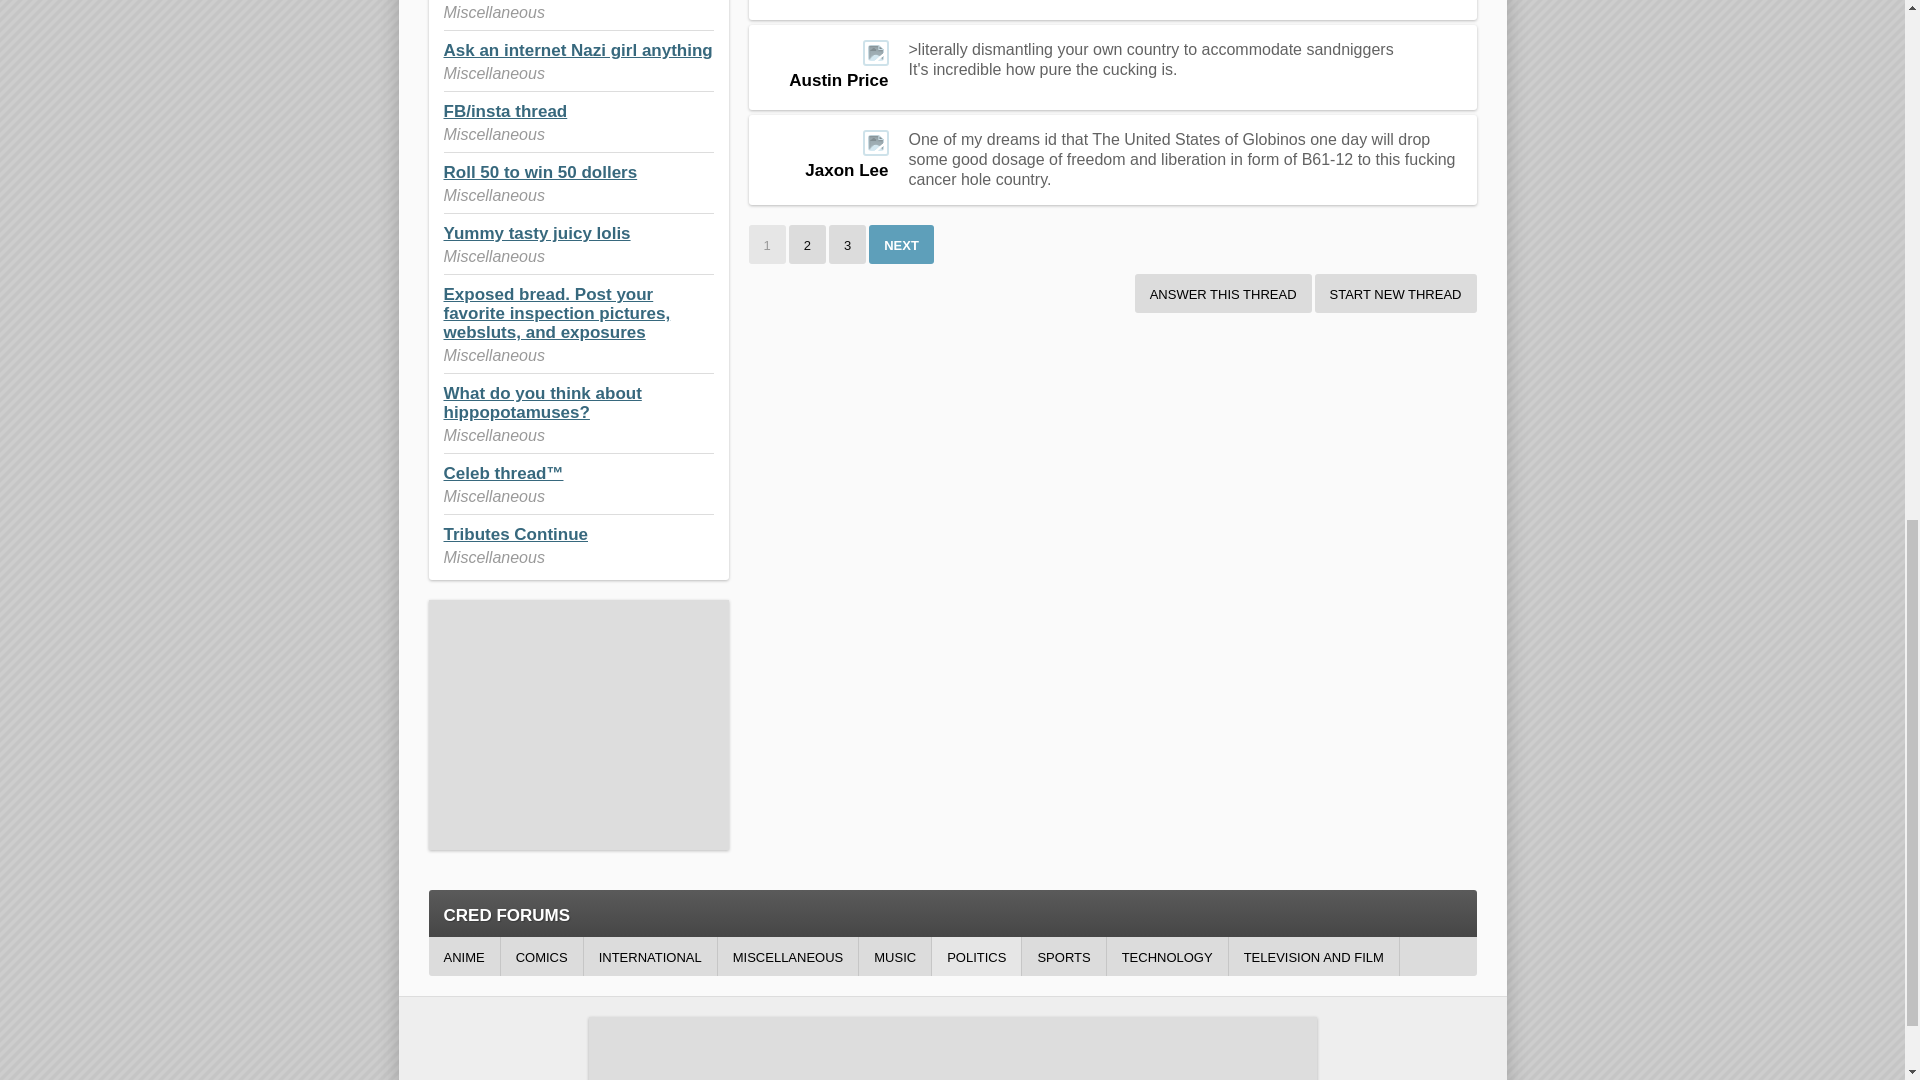  What do you see at coordinates (807, 244) in the screenshot?
I see `2` at bounding box center [807, 244].